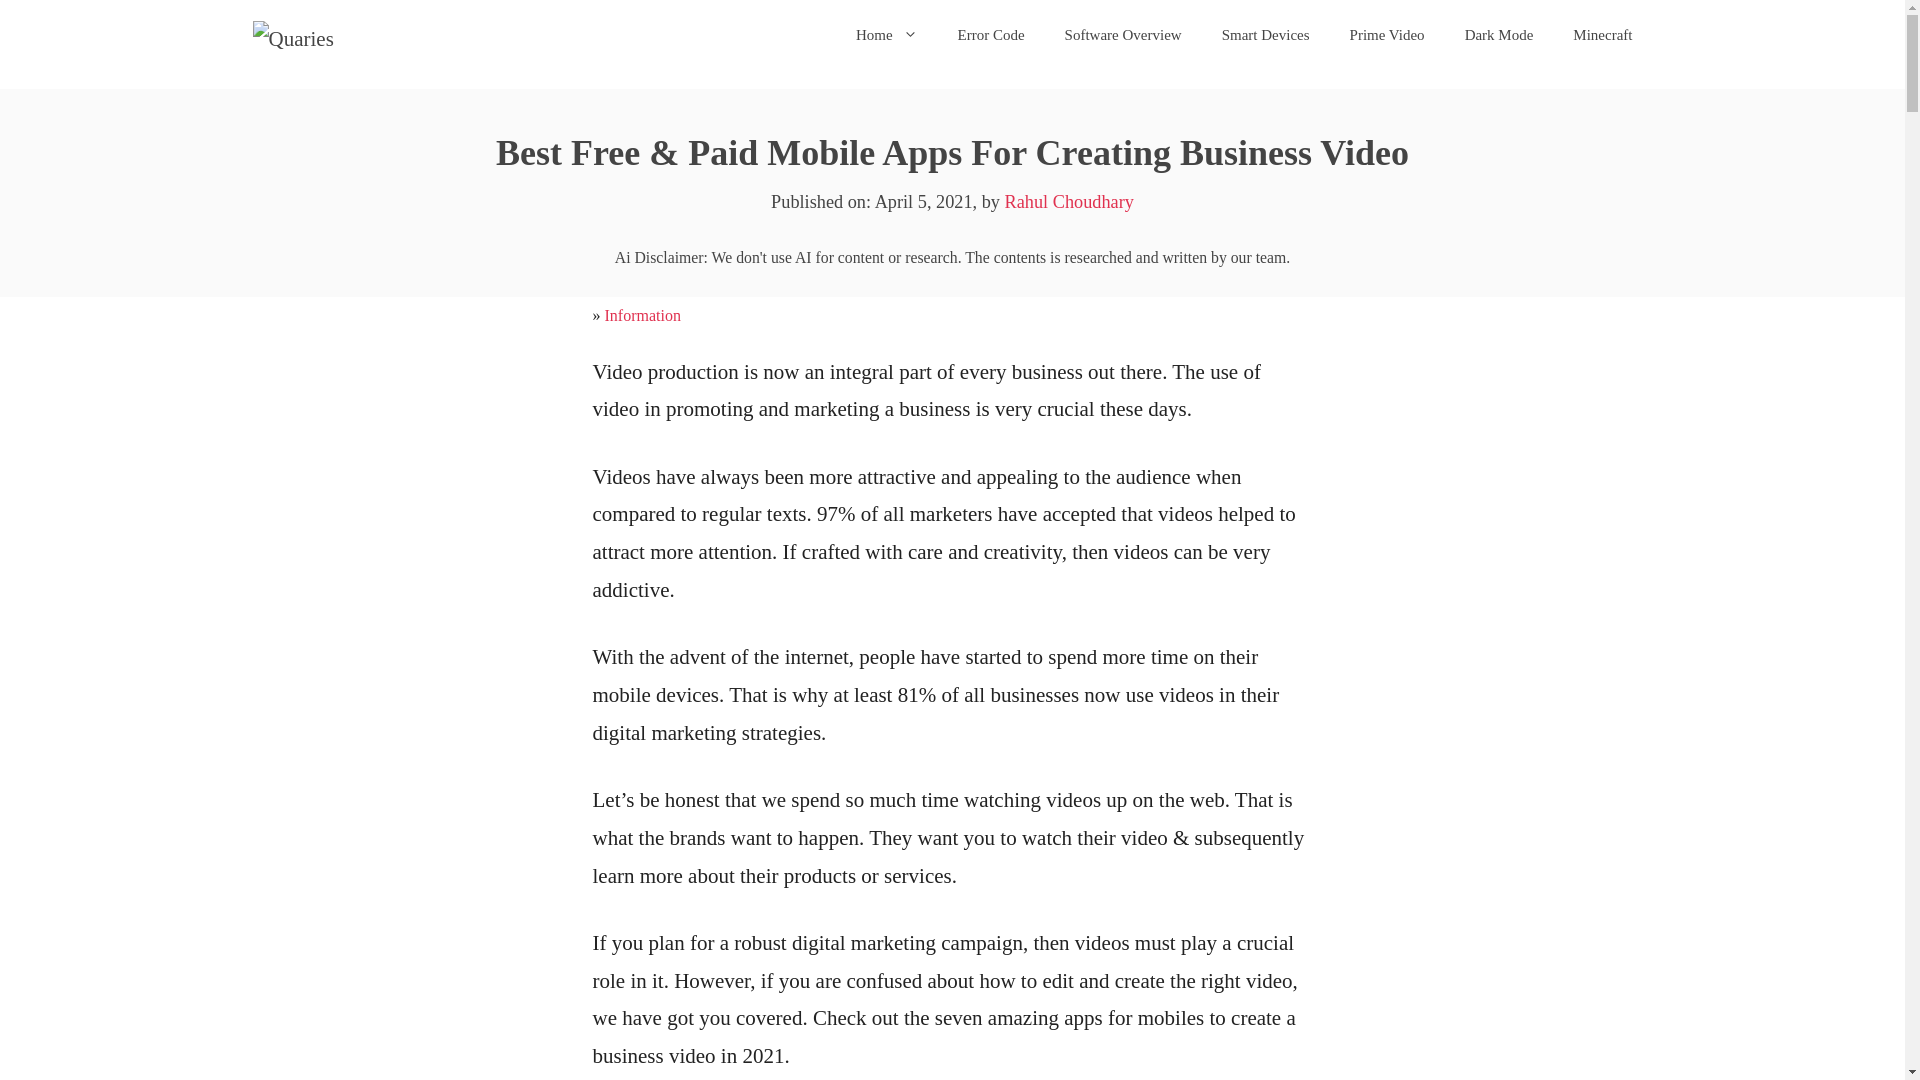 This screenshot has width=1920, height=1080. I want to click on Error Code, so click(991, 34).